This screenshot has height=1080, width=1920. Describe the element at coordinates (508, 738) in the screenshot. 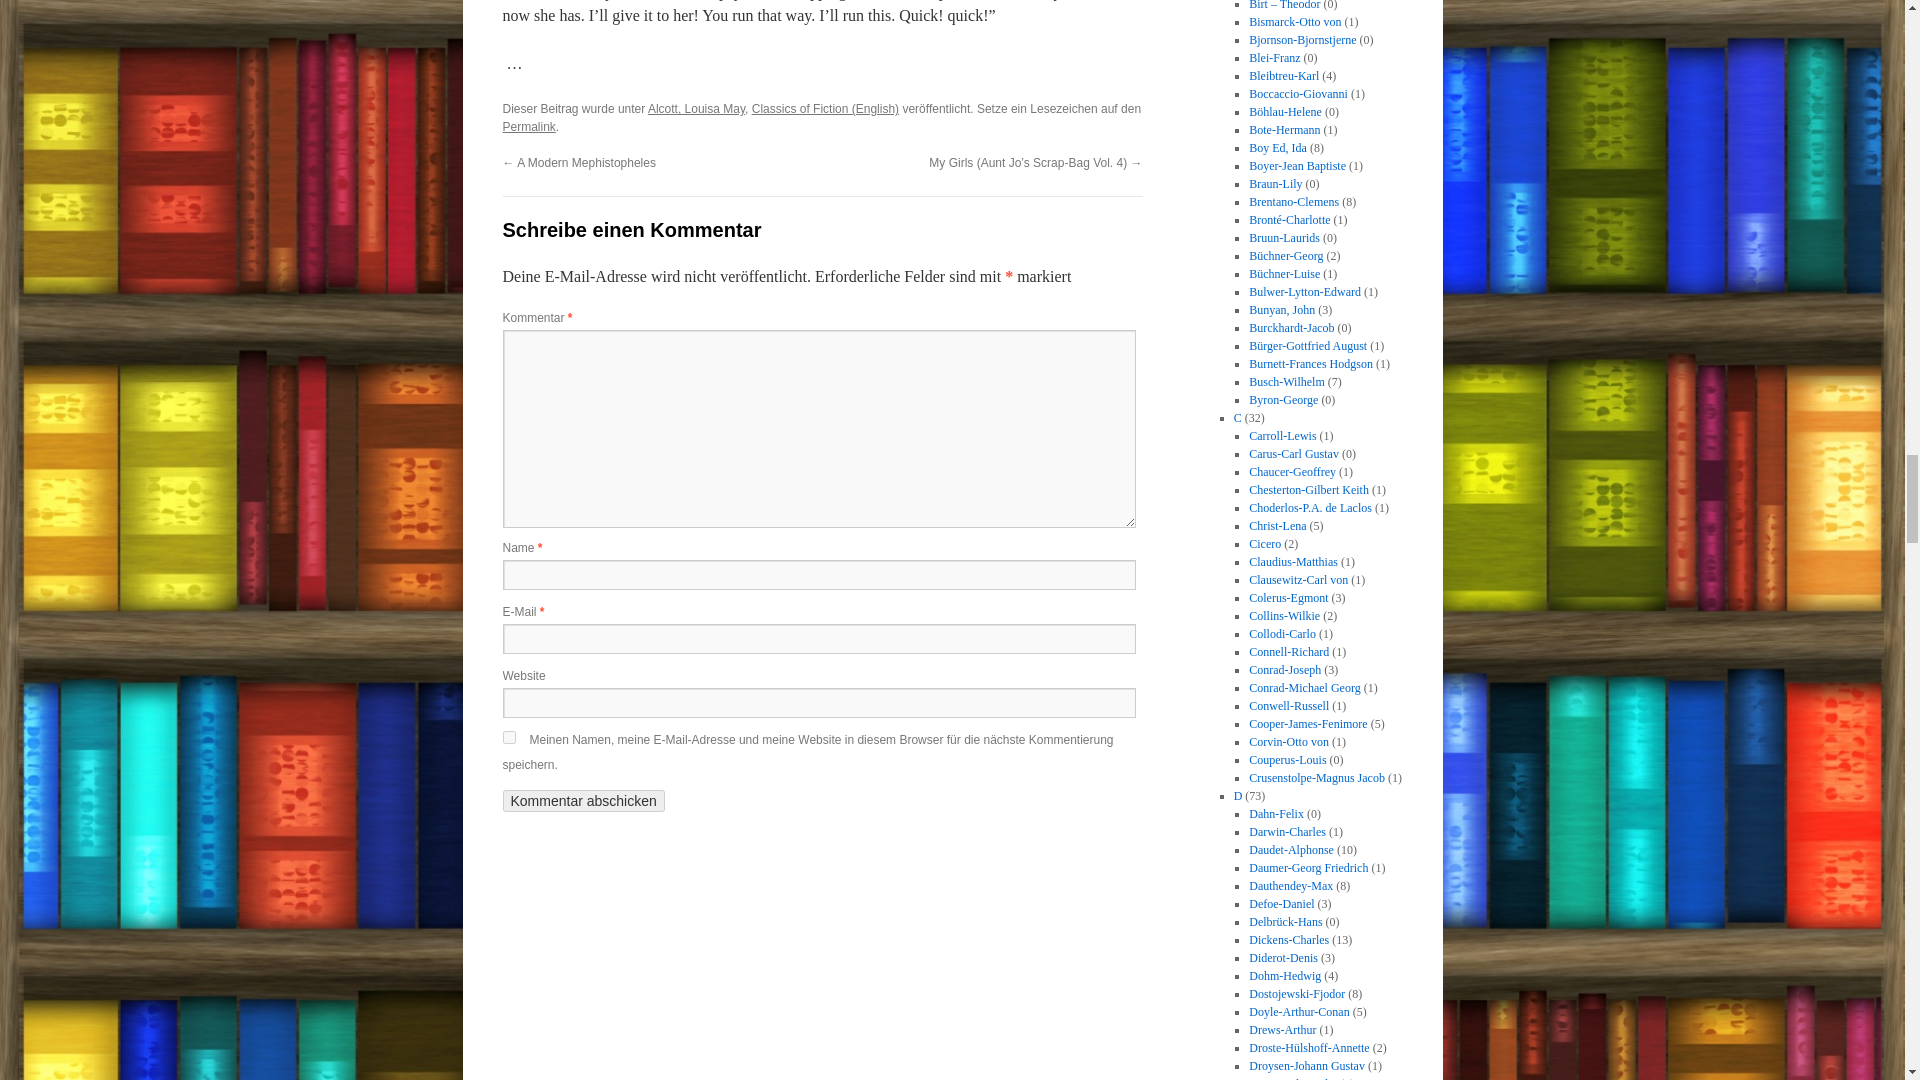

I see `yes` at that location.